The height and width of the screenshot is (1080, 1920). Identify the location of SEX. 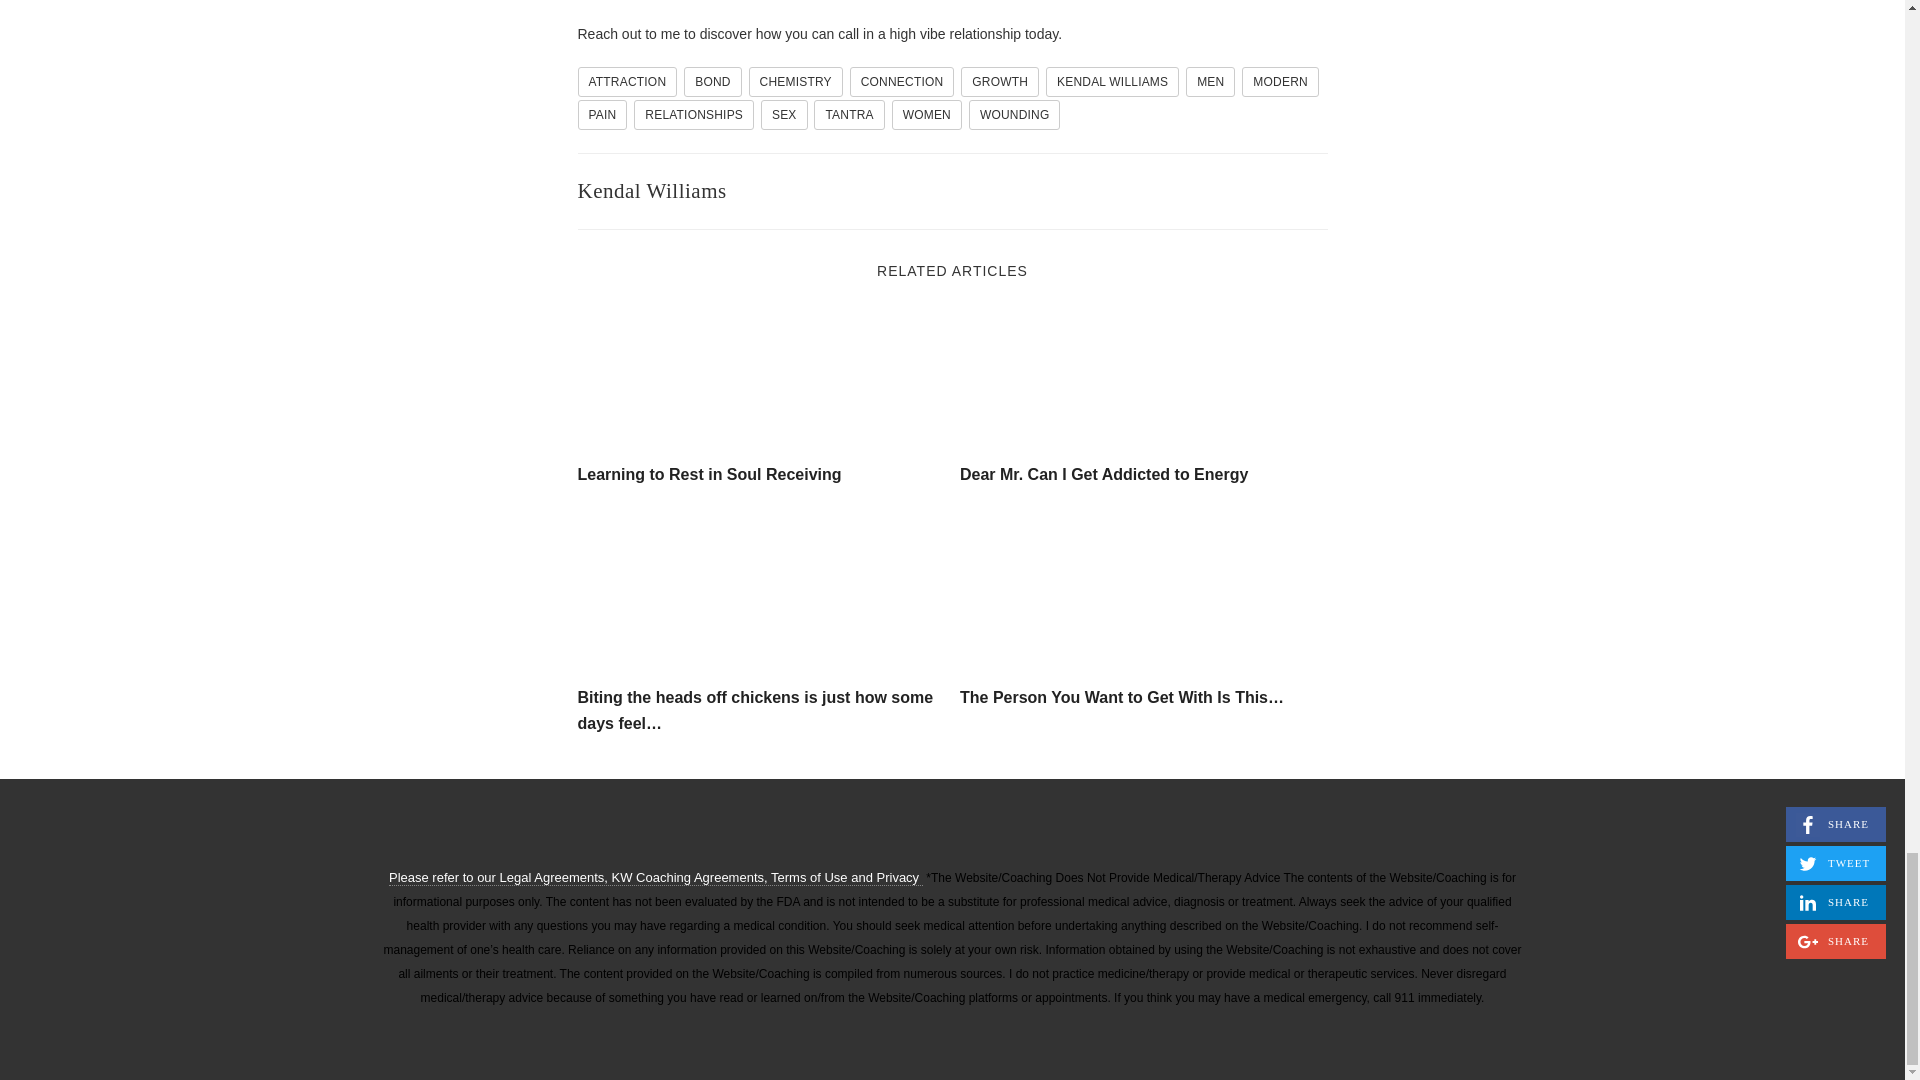
(784, 114).